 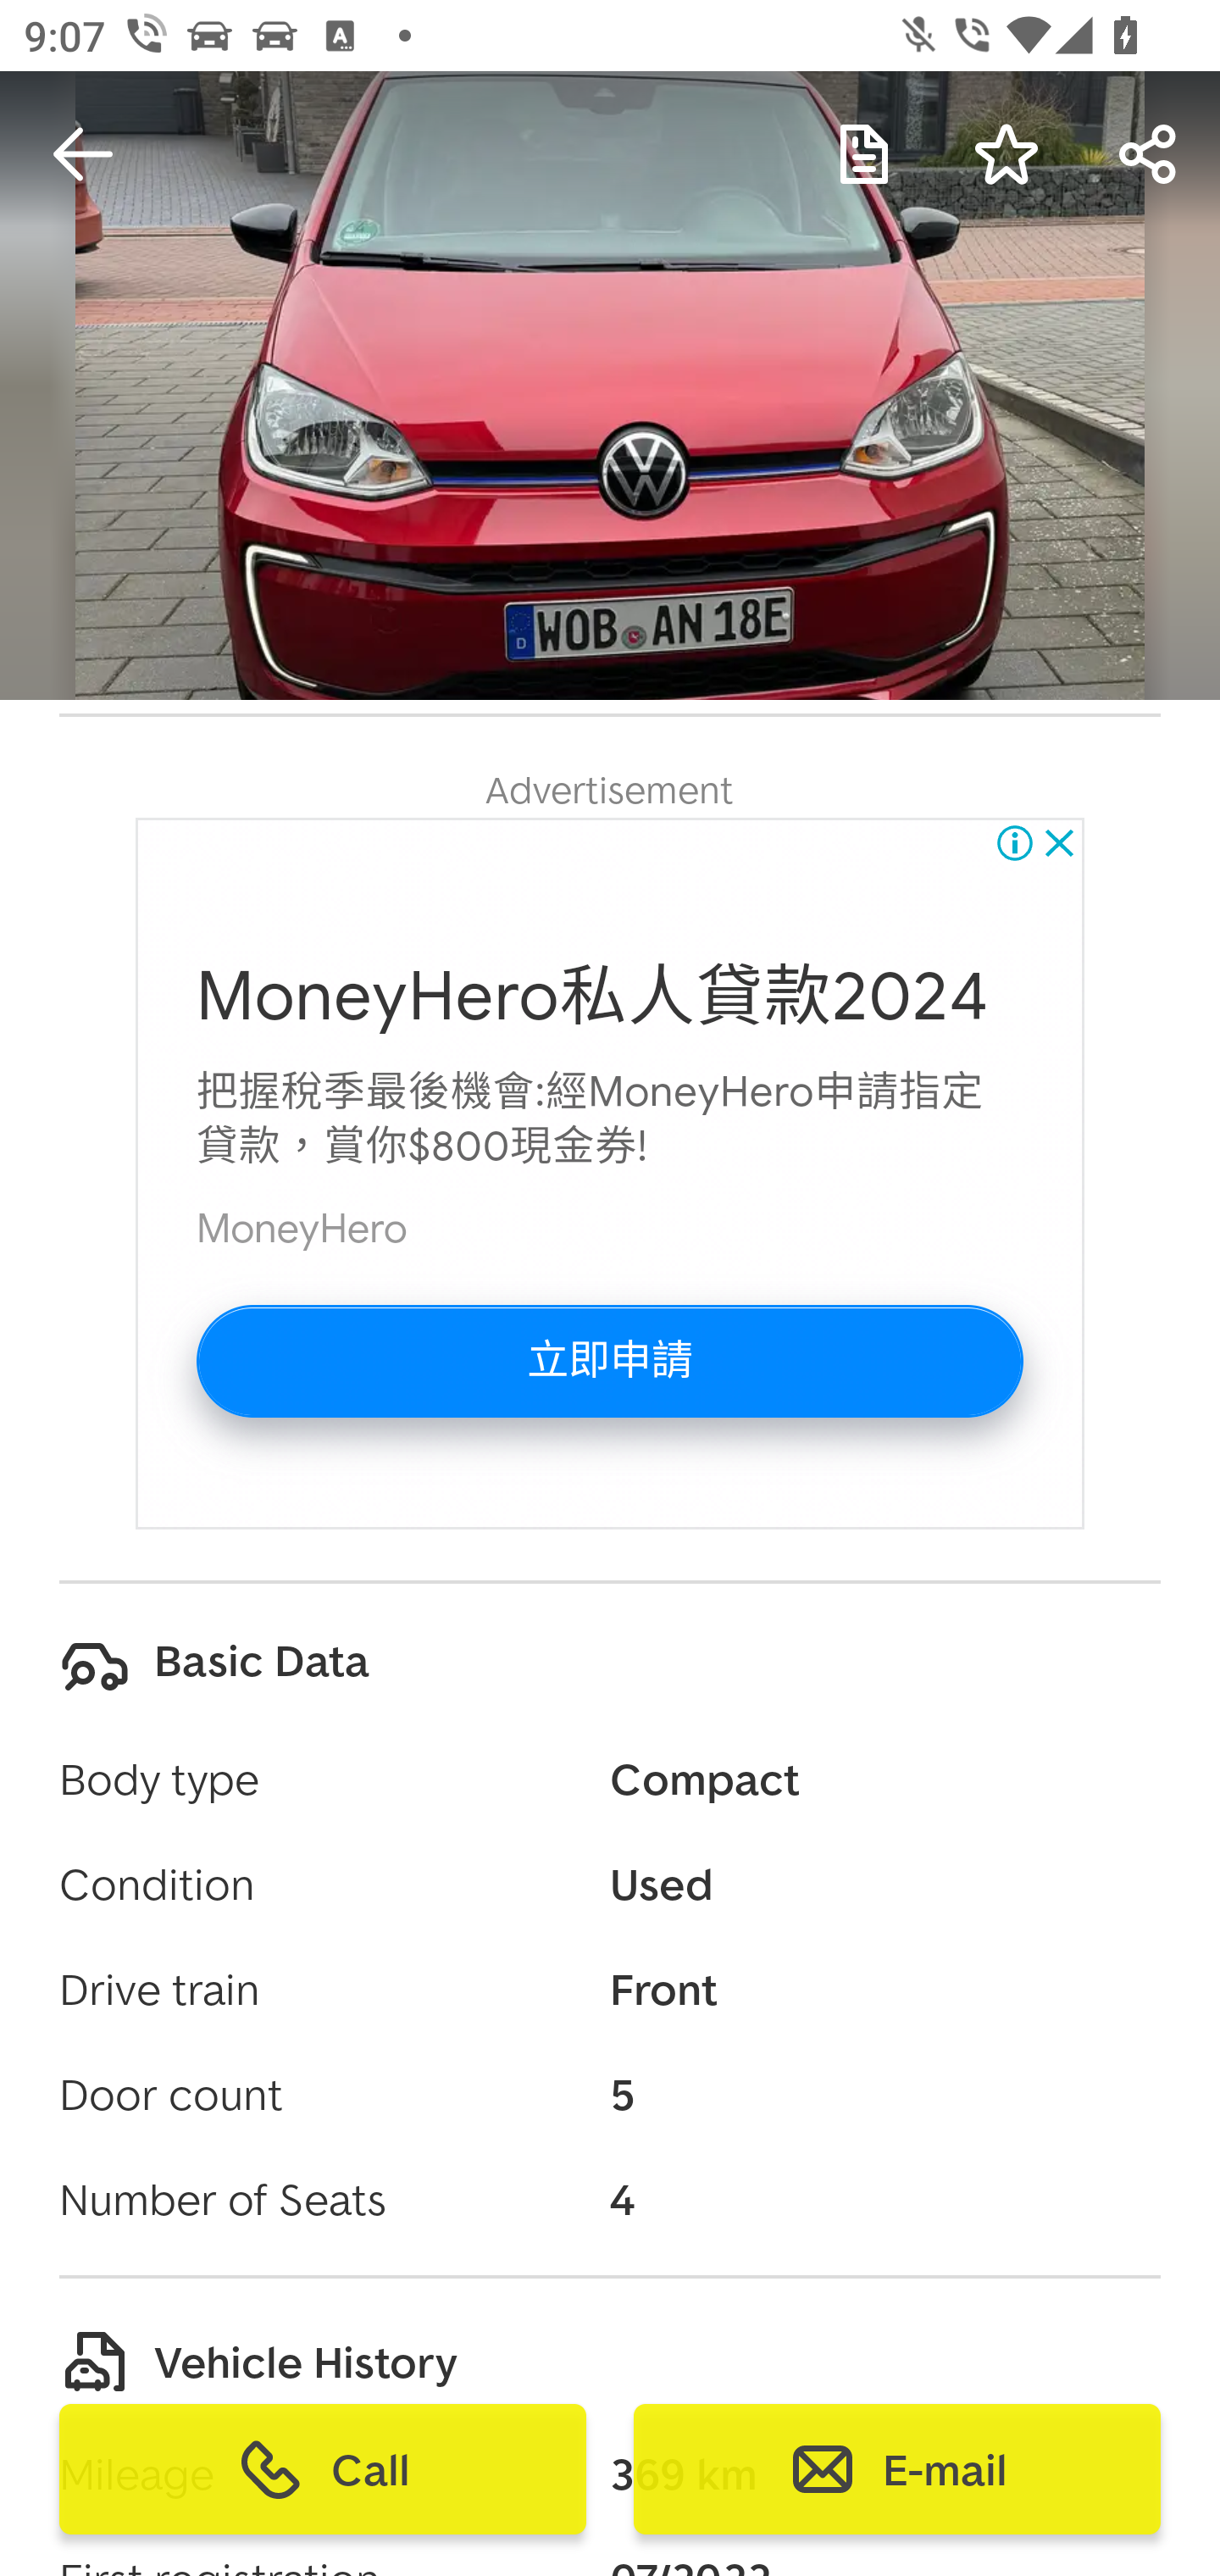 I want to click on Call, so click(x=323, y=2469).